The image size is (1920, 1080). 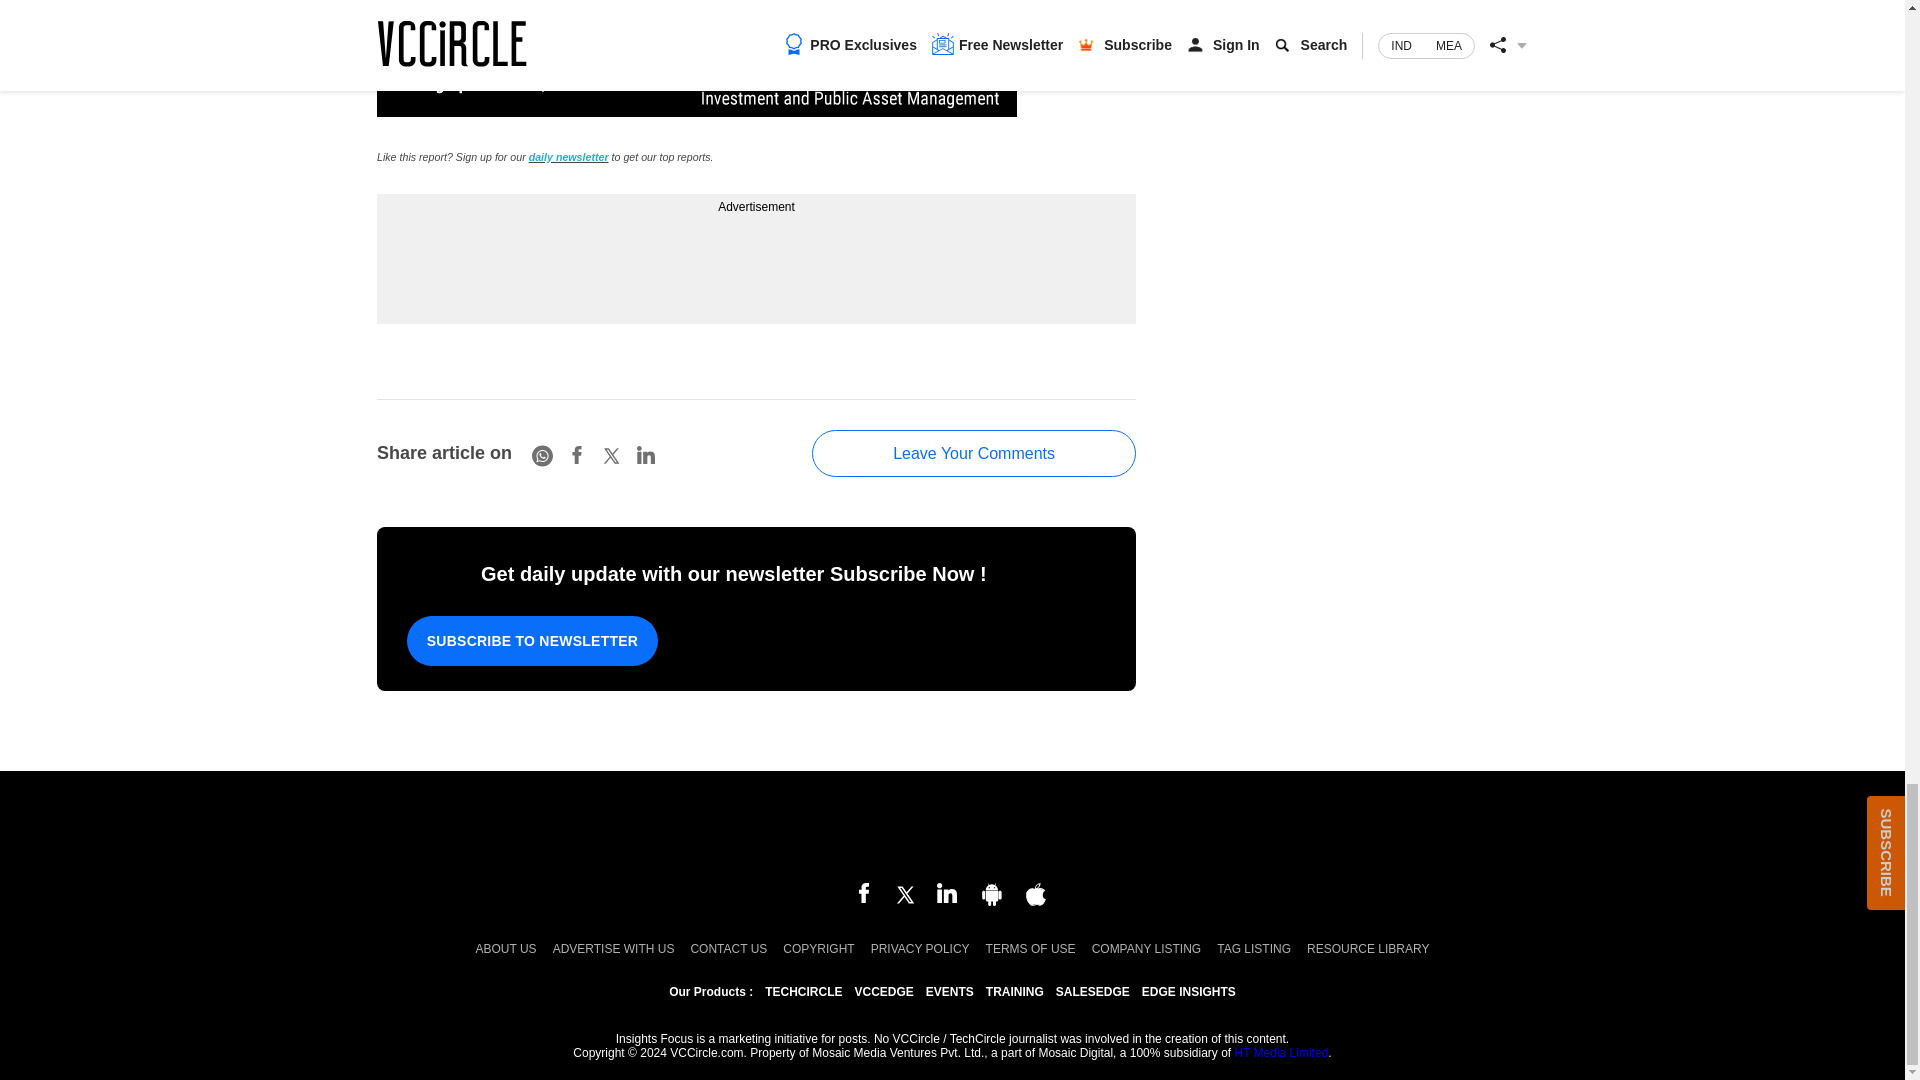 What do you see at coordinates (952, 828) in the screenshot?
I see `Mosaic Digital` at bounding box center [952, 828].